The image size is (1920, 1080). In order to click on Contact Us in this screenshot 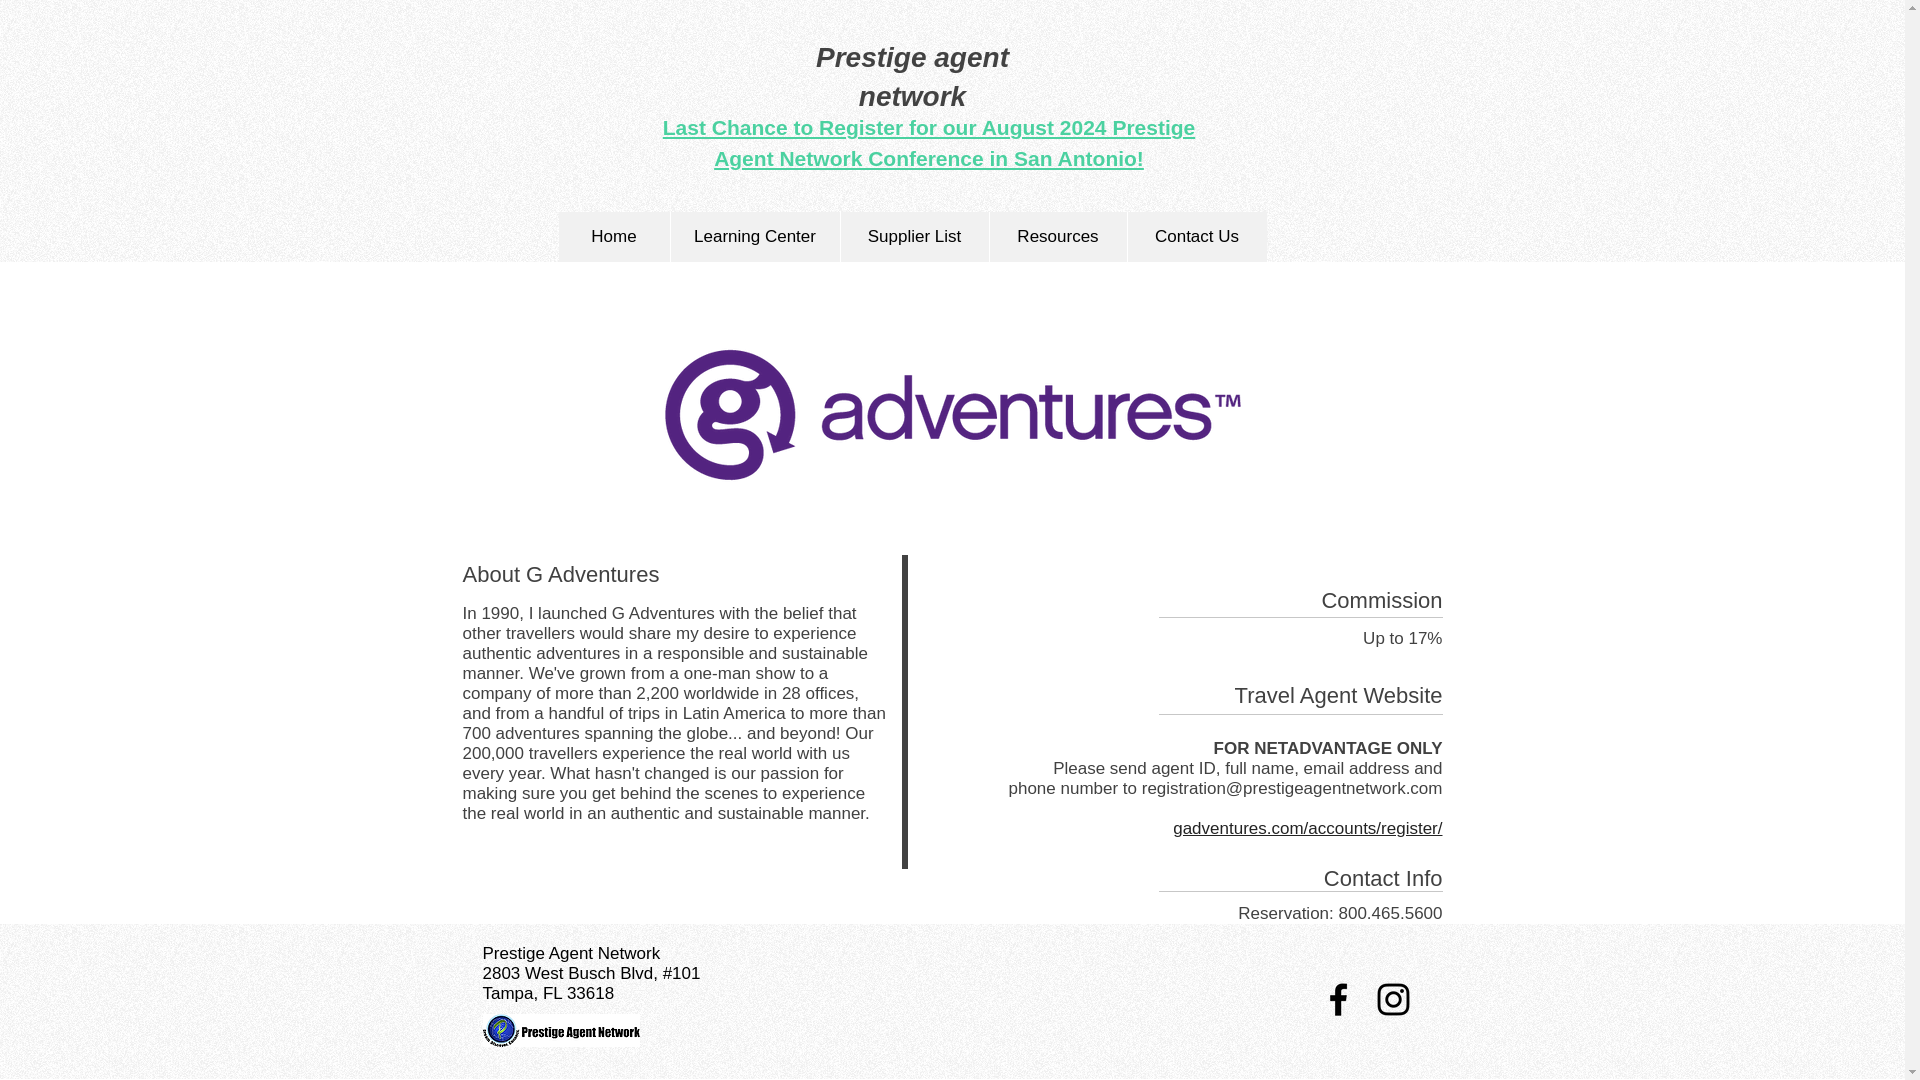, I will do `click(1195, 236)`.